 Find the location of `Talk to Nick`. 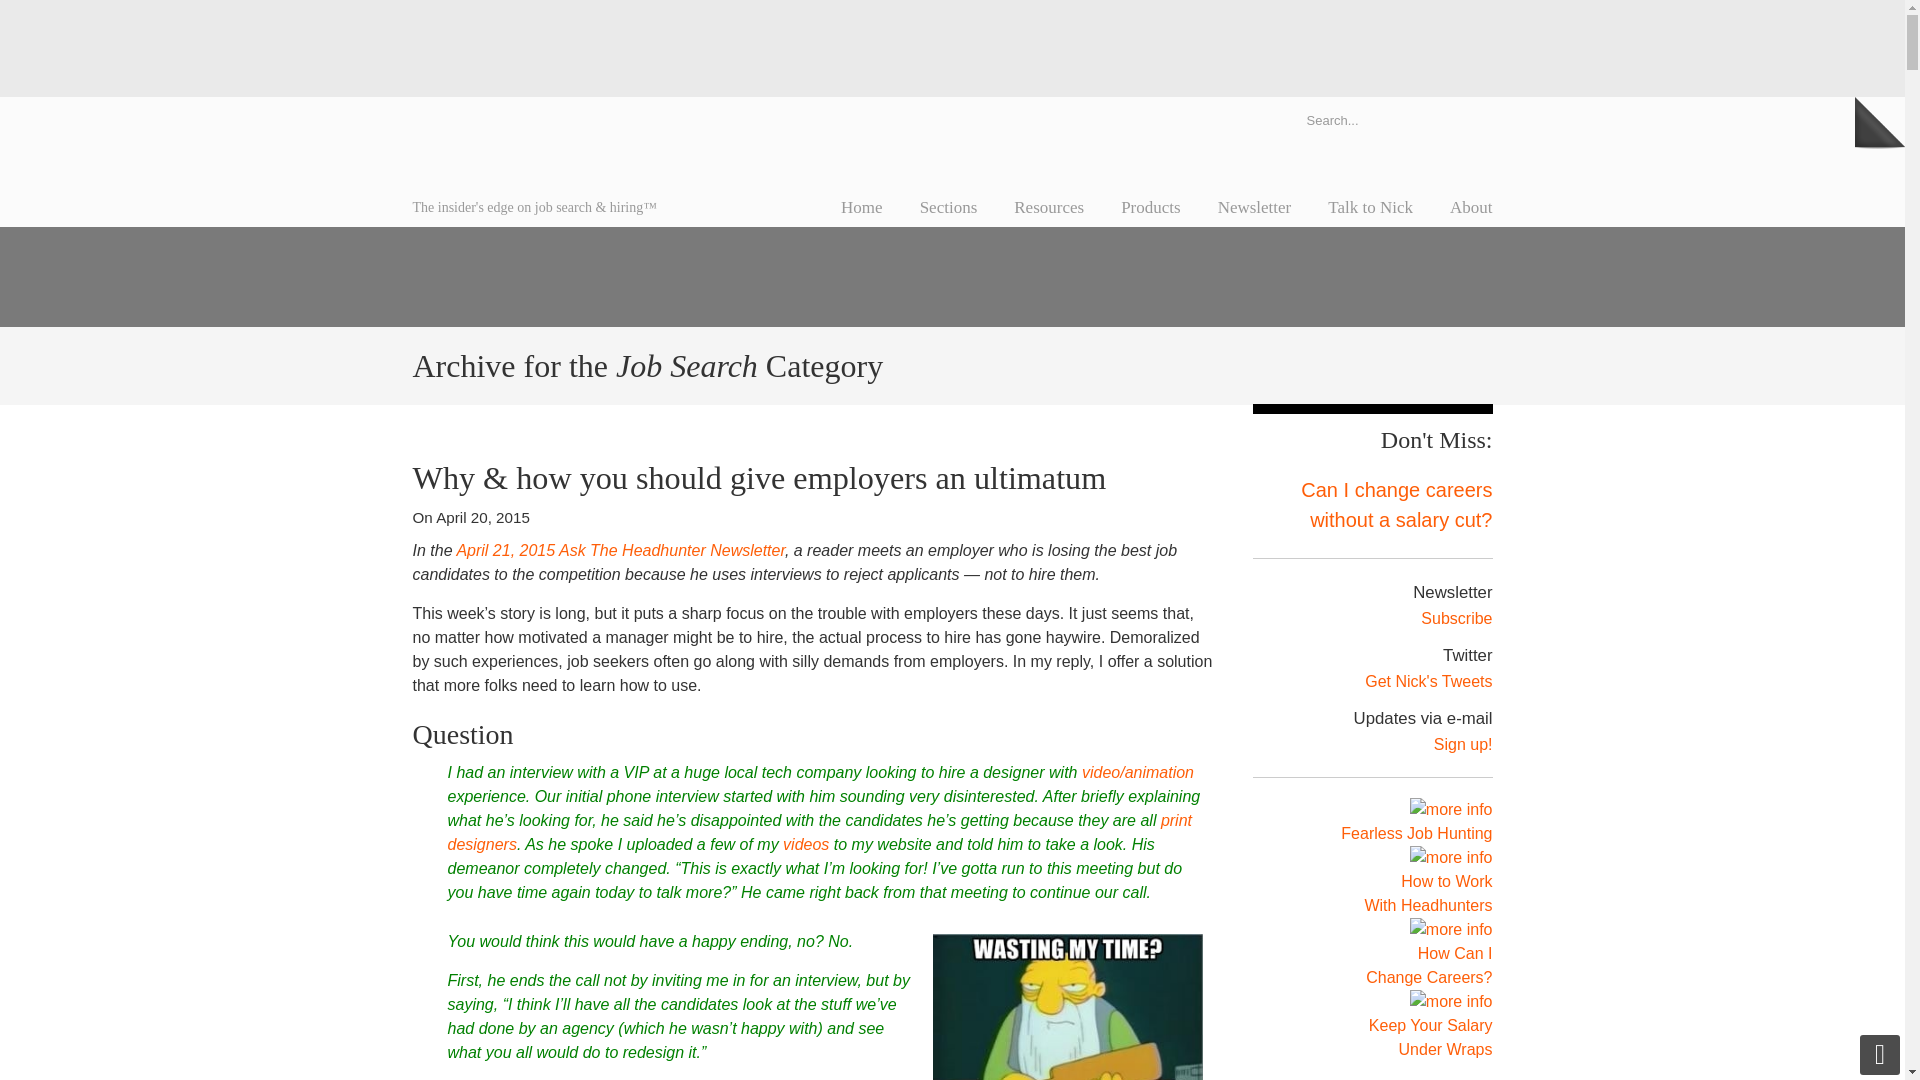

Talk to Nick is located at coordinates (1370, 207).